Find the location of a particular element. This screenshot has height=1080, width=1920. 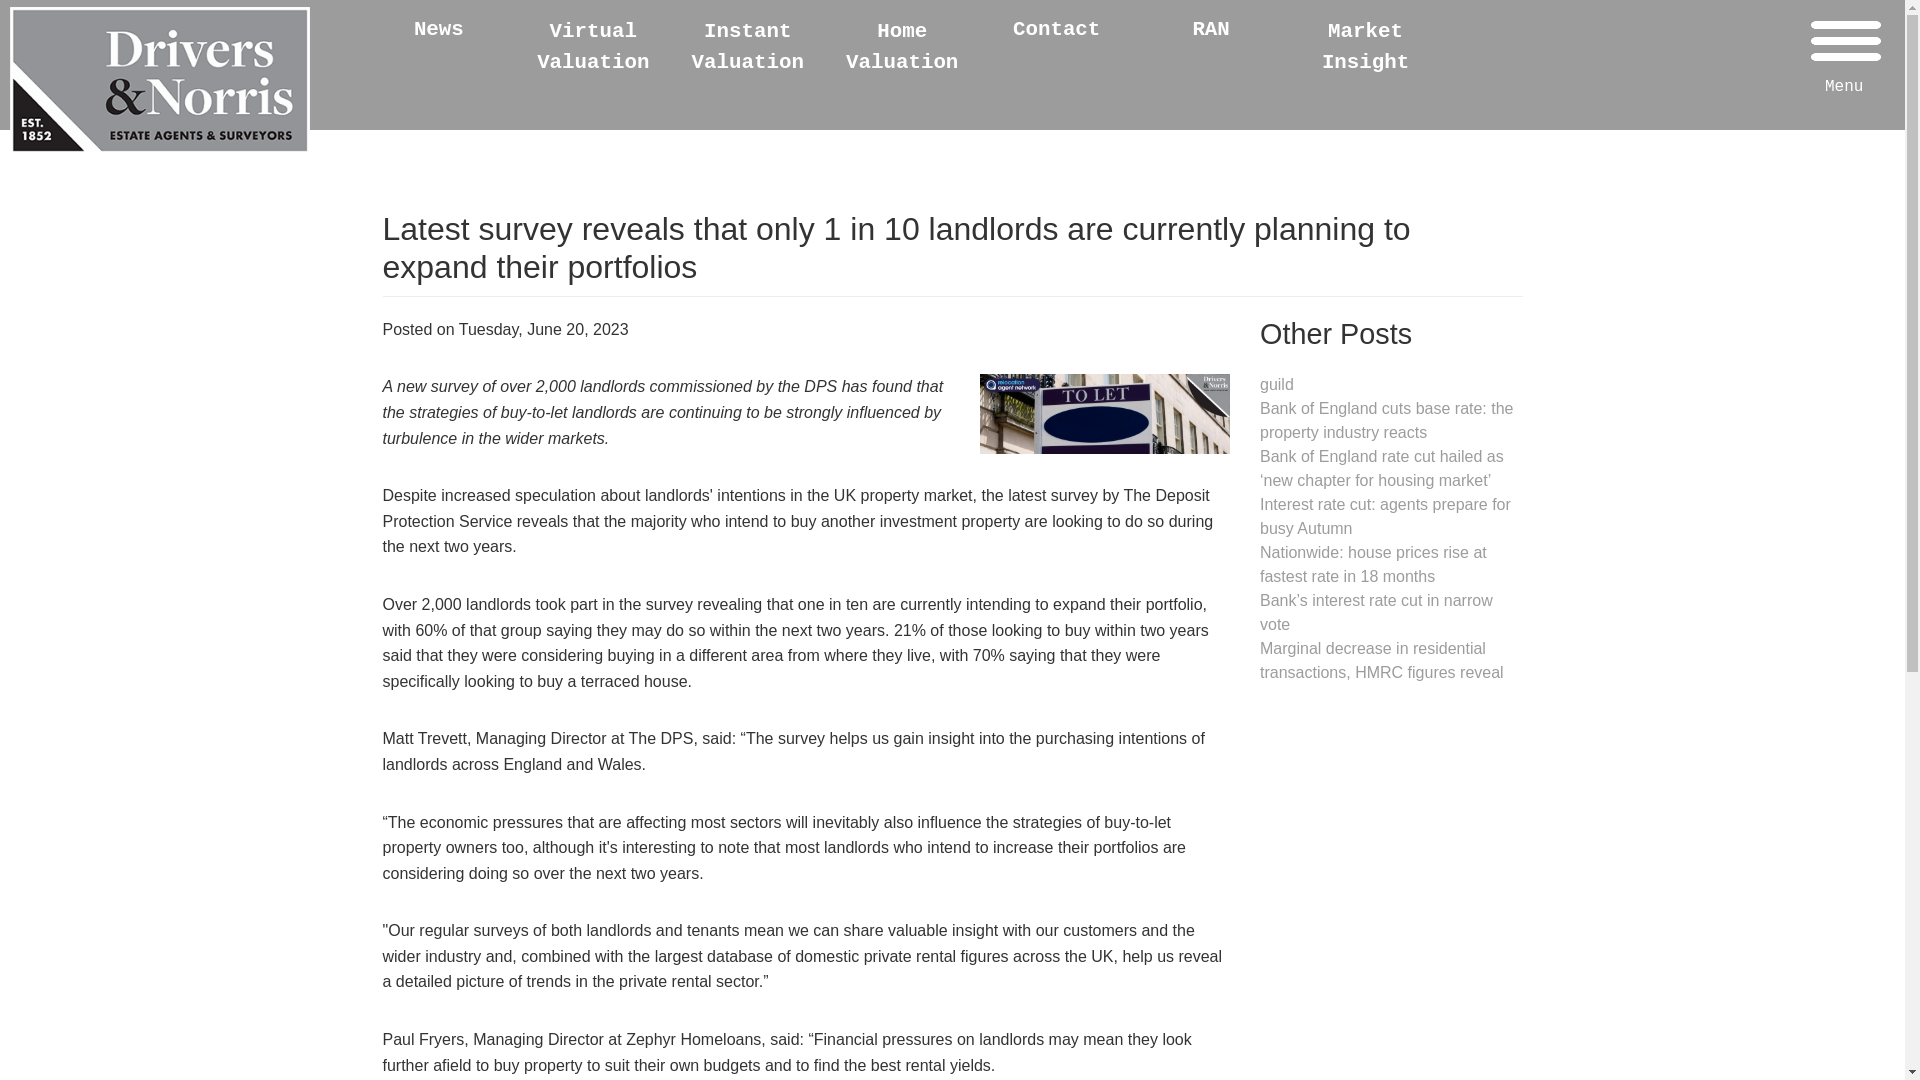

Market Insight is located at coordinates (1366, 47).